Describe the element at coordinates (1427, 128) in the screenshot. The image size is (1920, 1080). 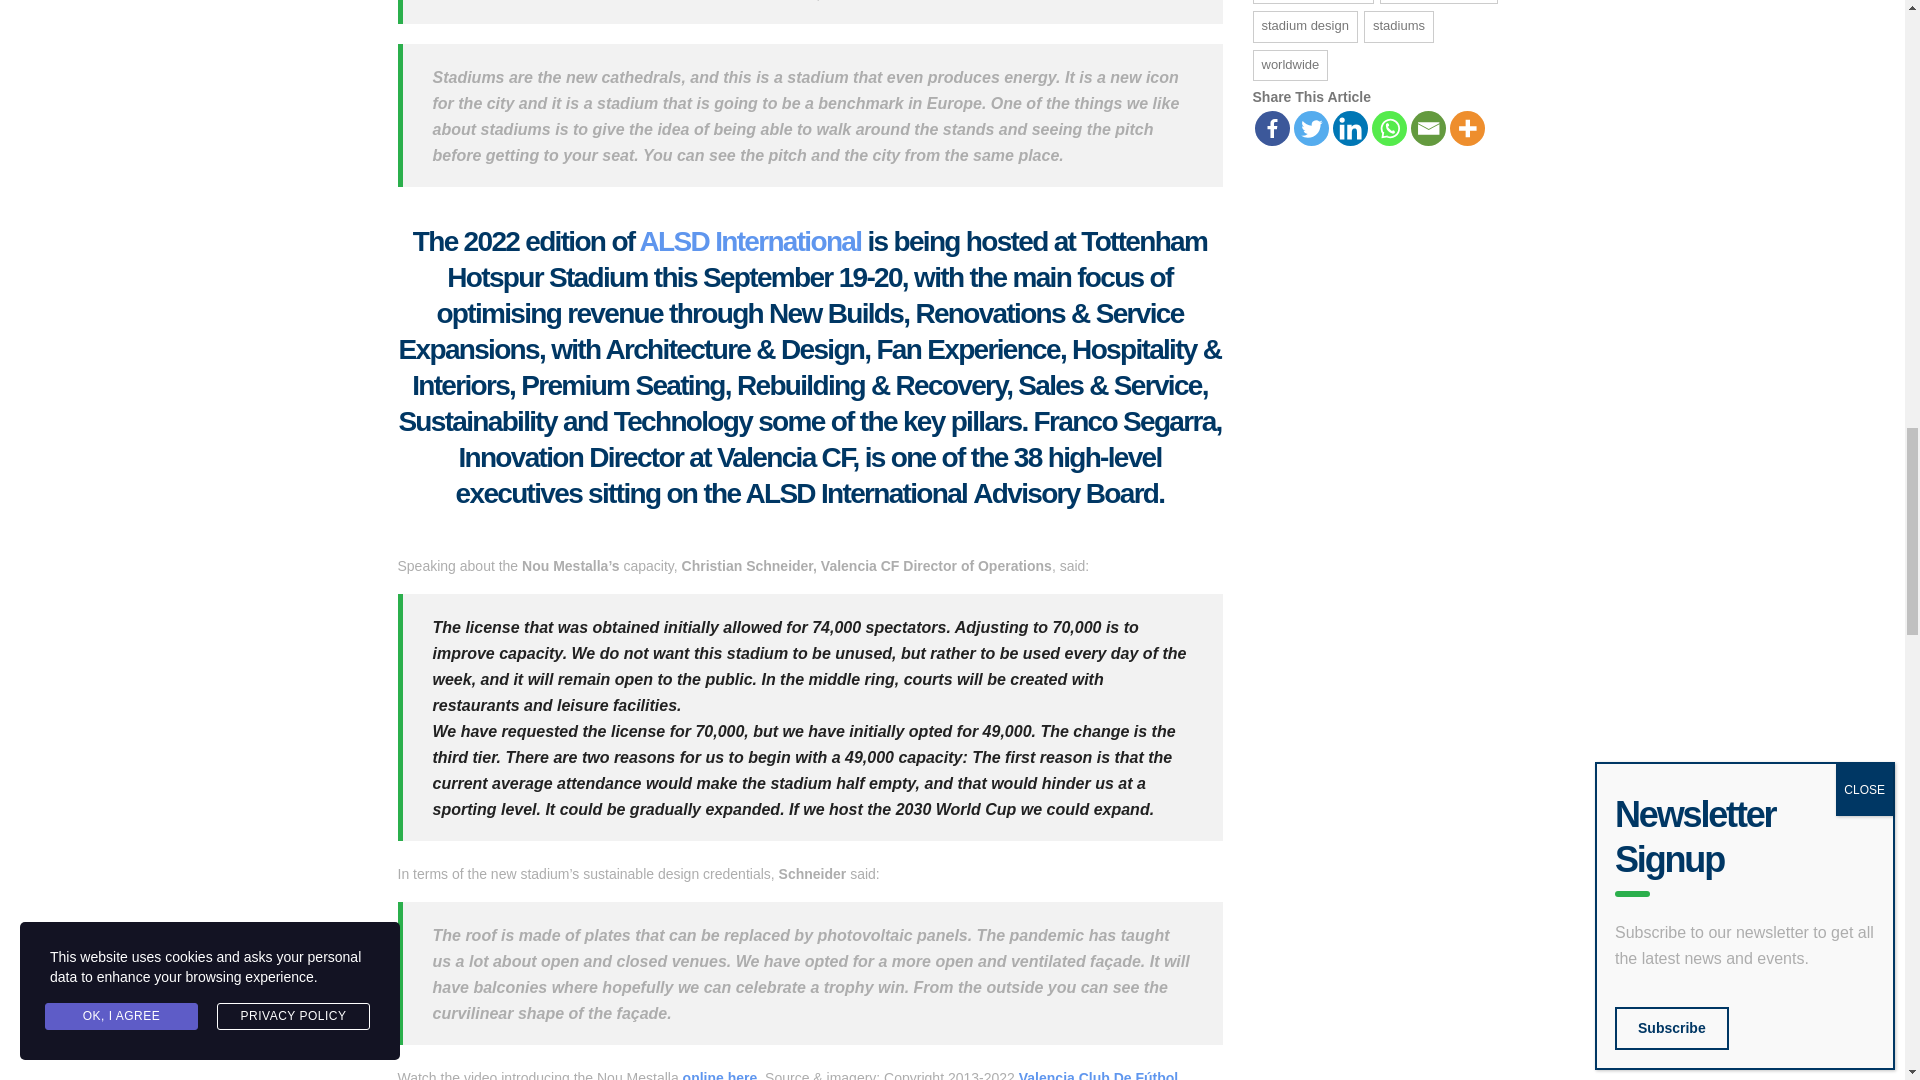
I see `Email` at that location.